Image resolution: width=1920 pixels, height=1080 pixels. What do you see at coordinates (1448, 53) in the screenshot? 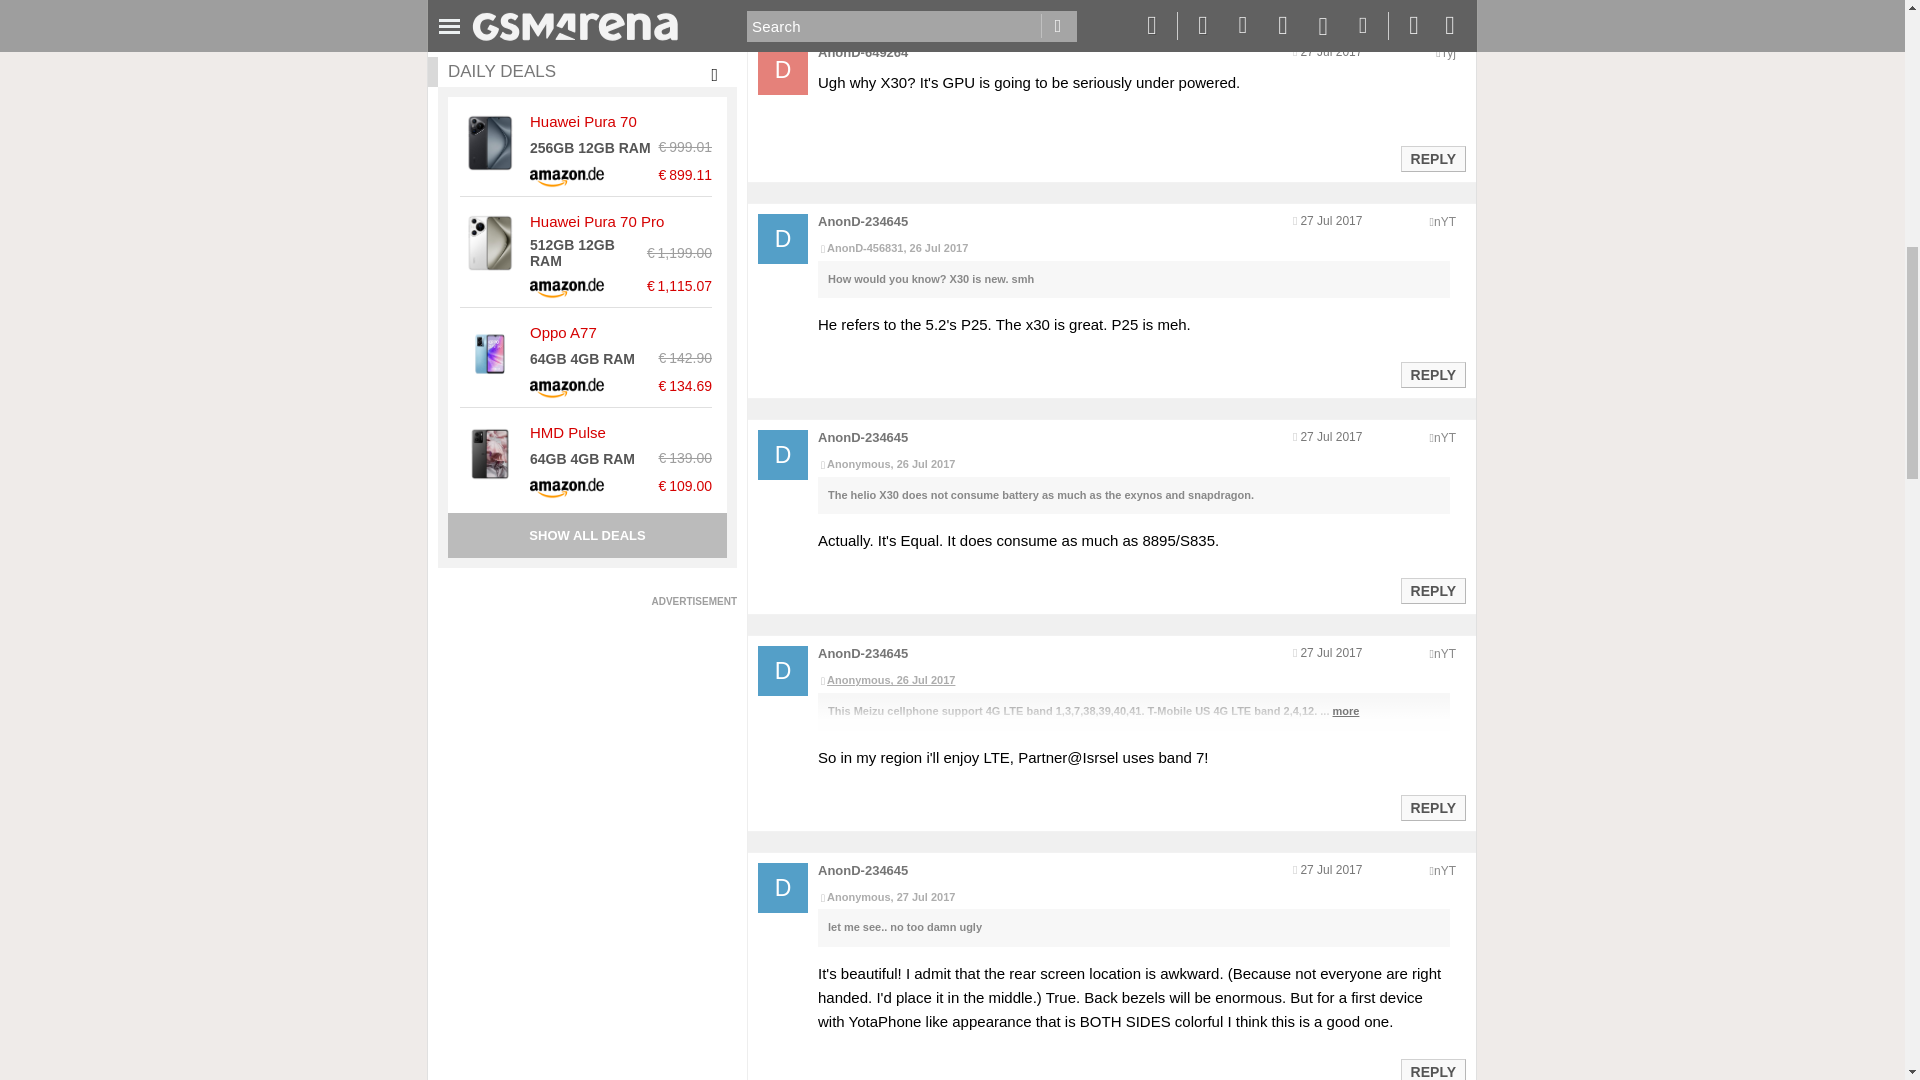
I see `Encoded anonymized location` at bounding box center [1448, 53].